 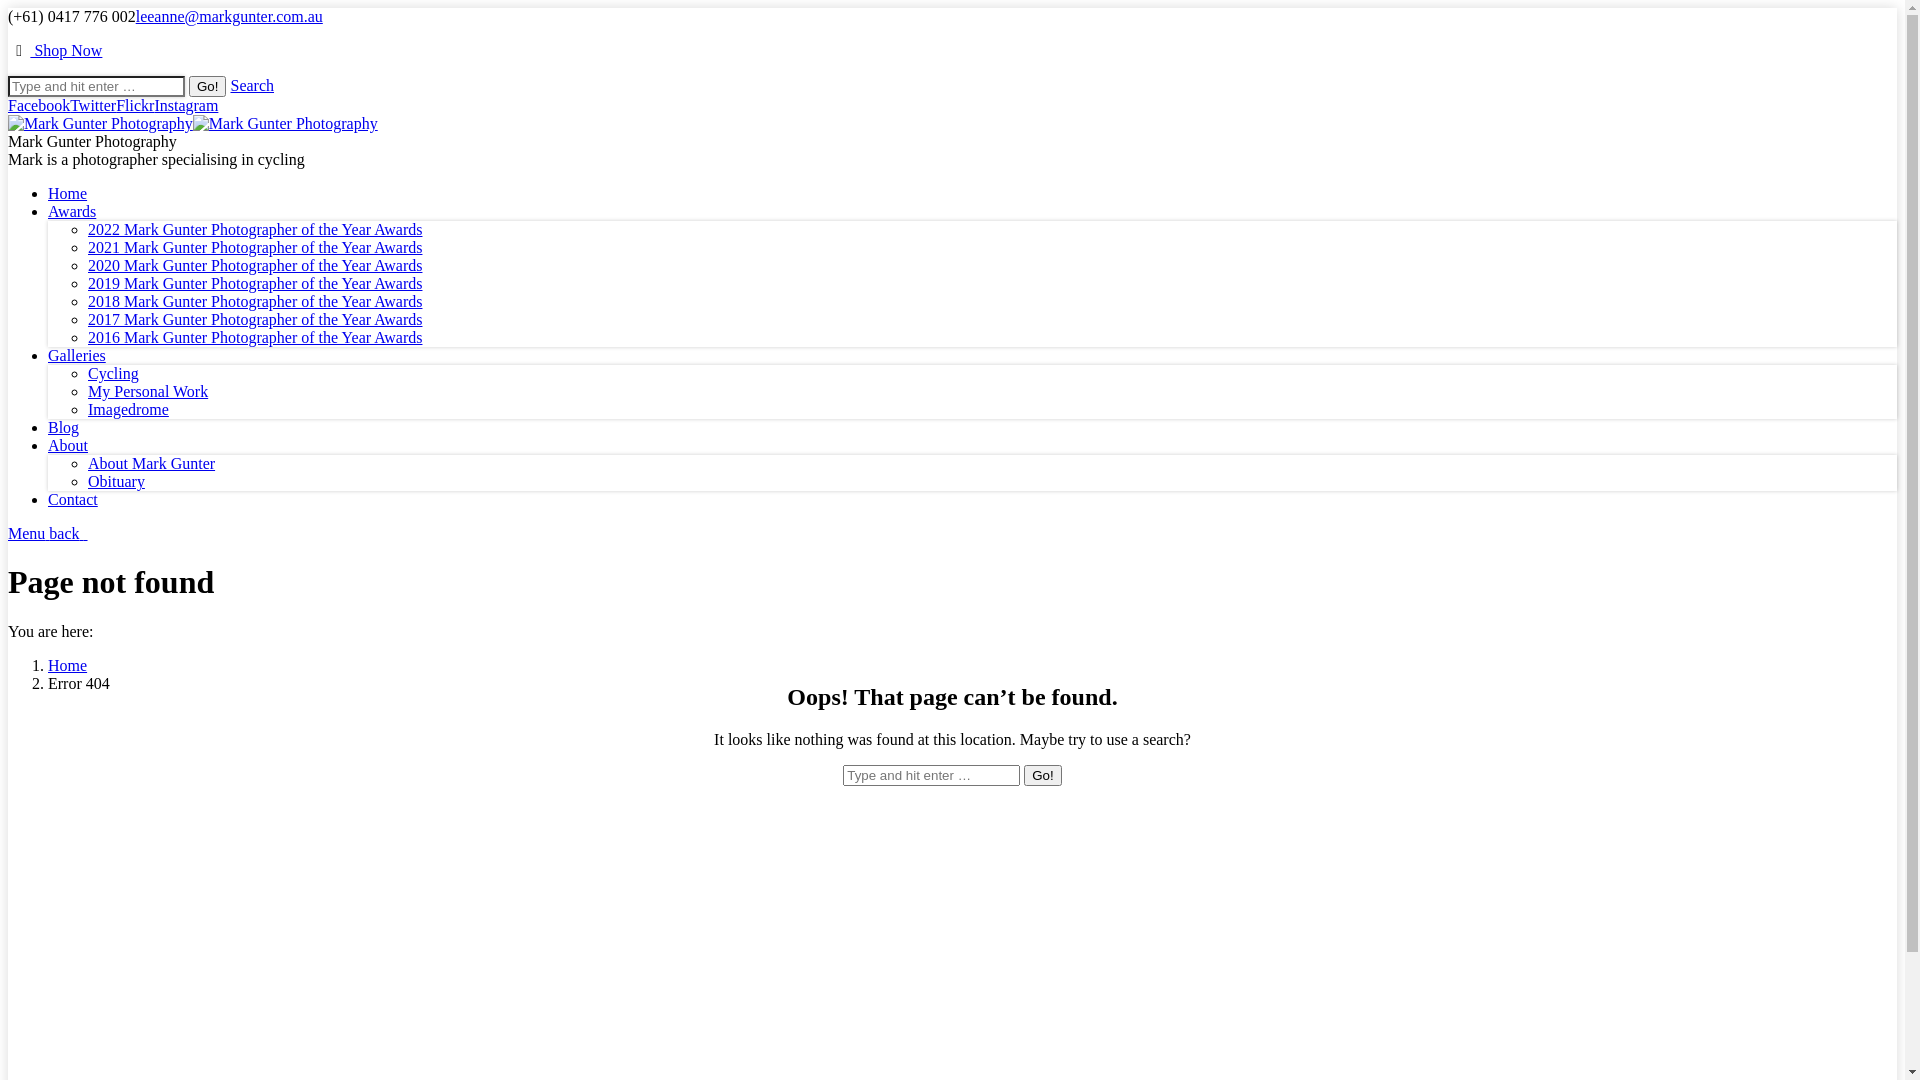 I want to click on Home, so click(x=68, y=666).